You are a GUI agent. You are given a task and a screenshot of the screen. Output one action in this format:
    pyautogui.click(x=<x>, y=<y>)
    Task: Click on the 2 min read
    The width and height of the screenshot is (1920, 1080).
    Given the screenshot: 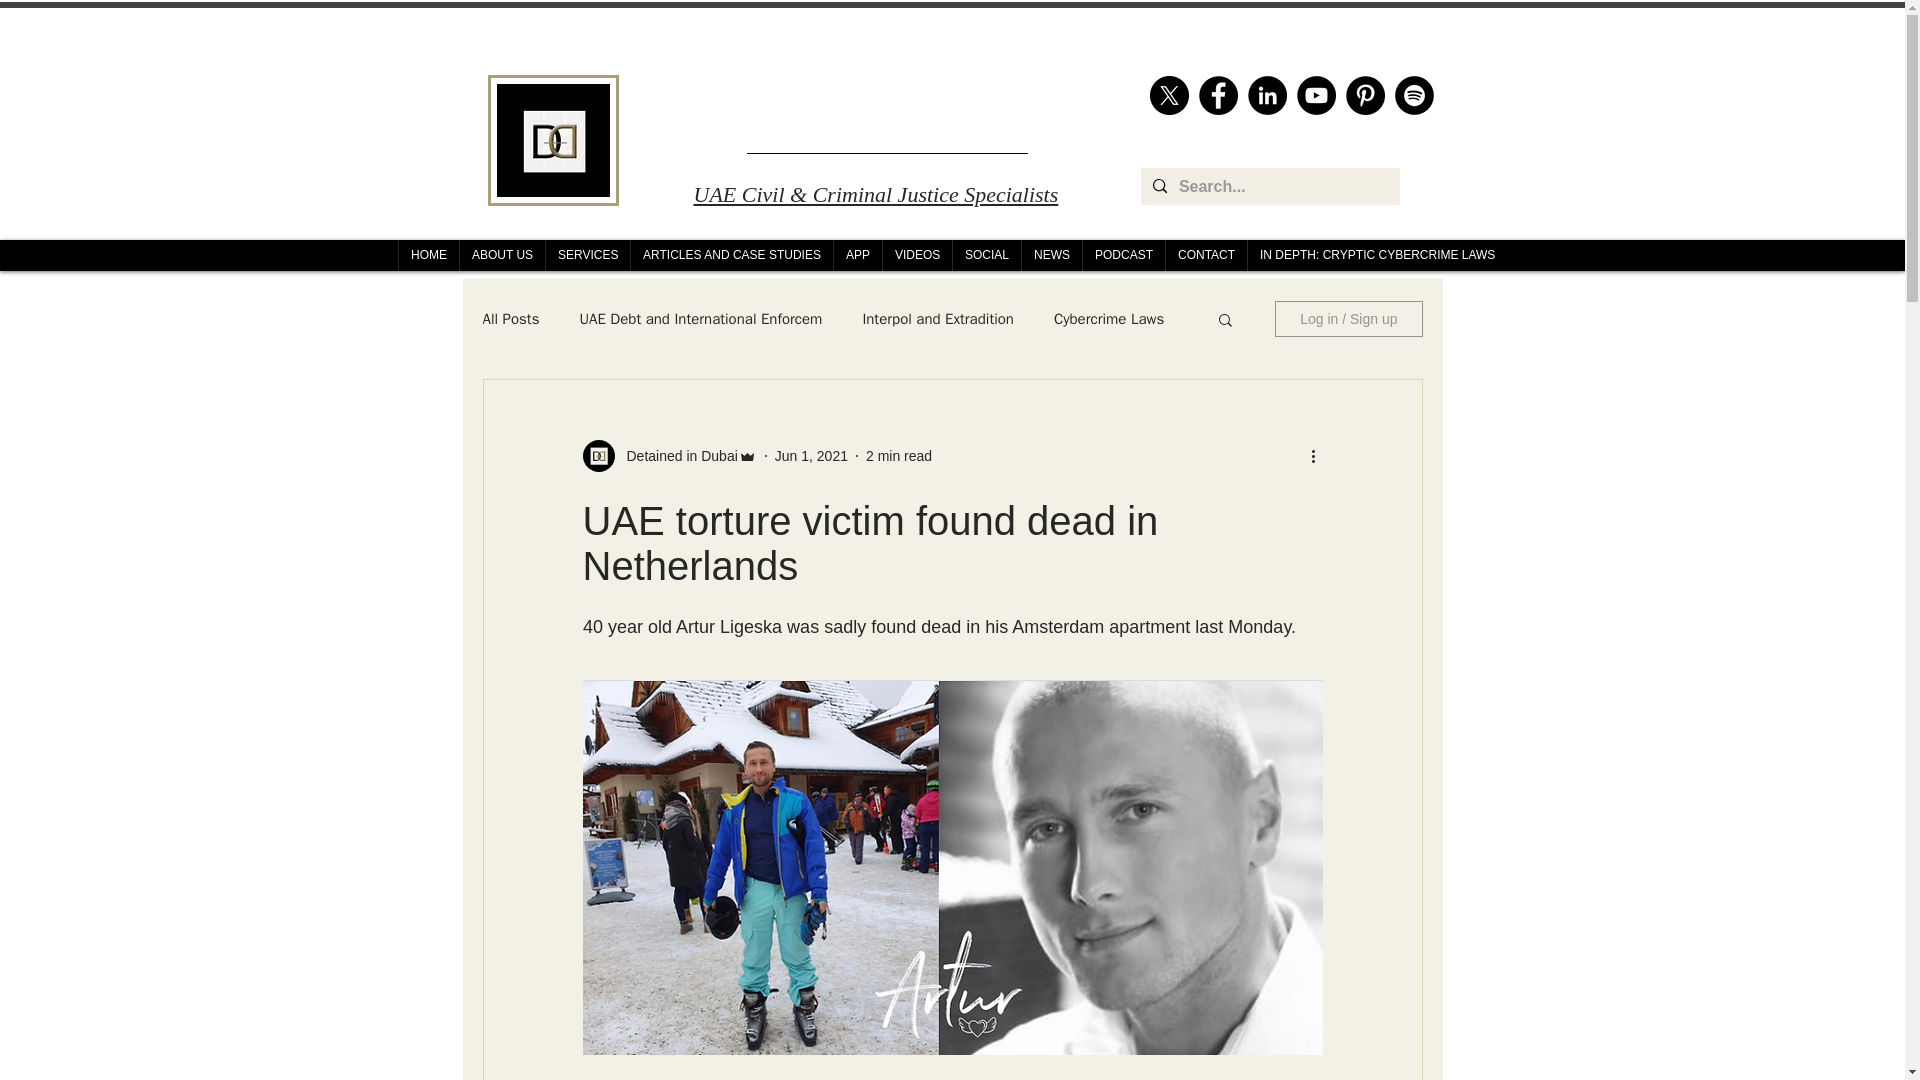 What is the action you would take?
    pyautogui.click(x=898, y=456)
    